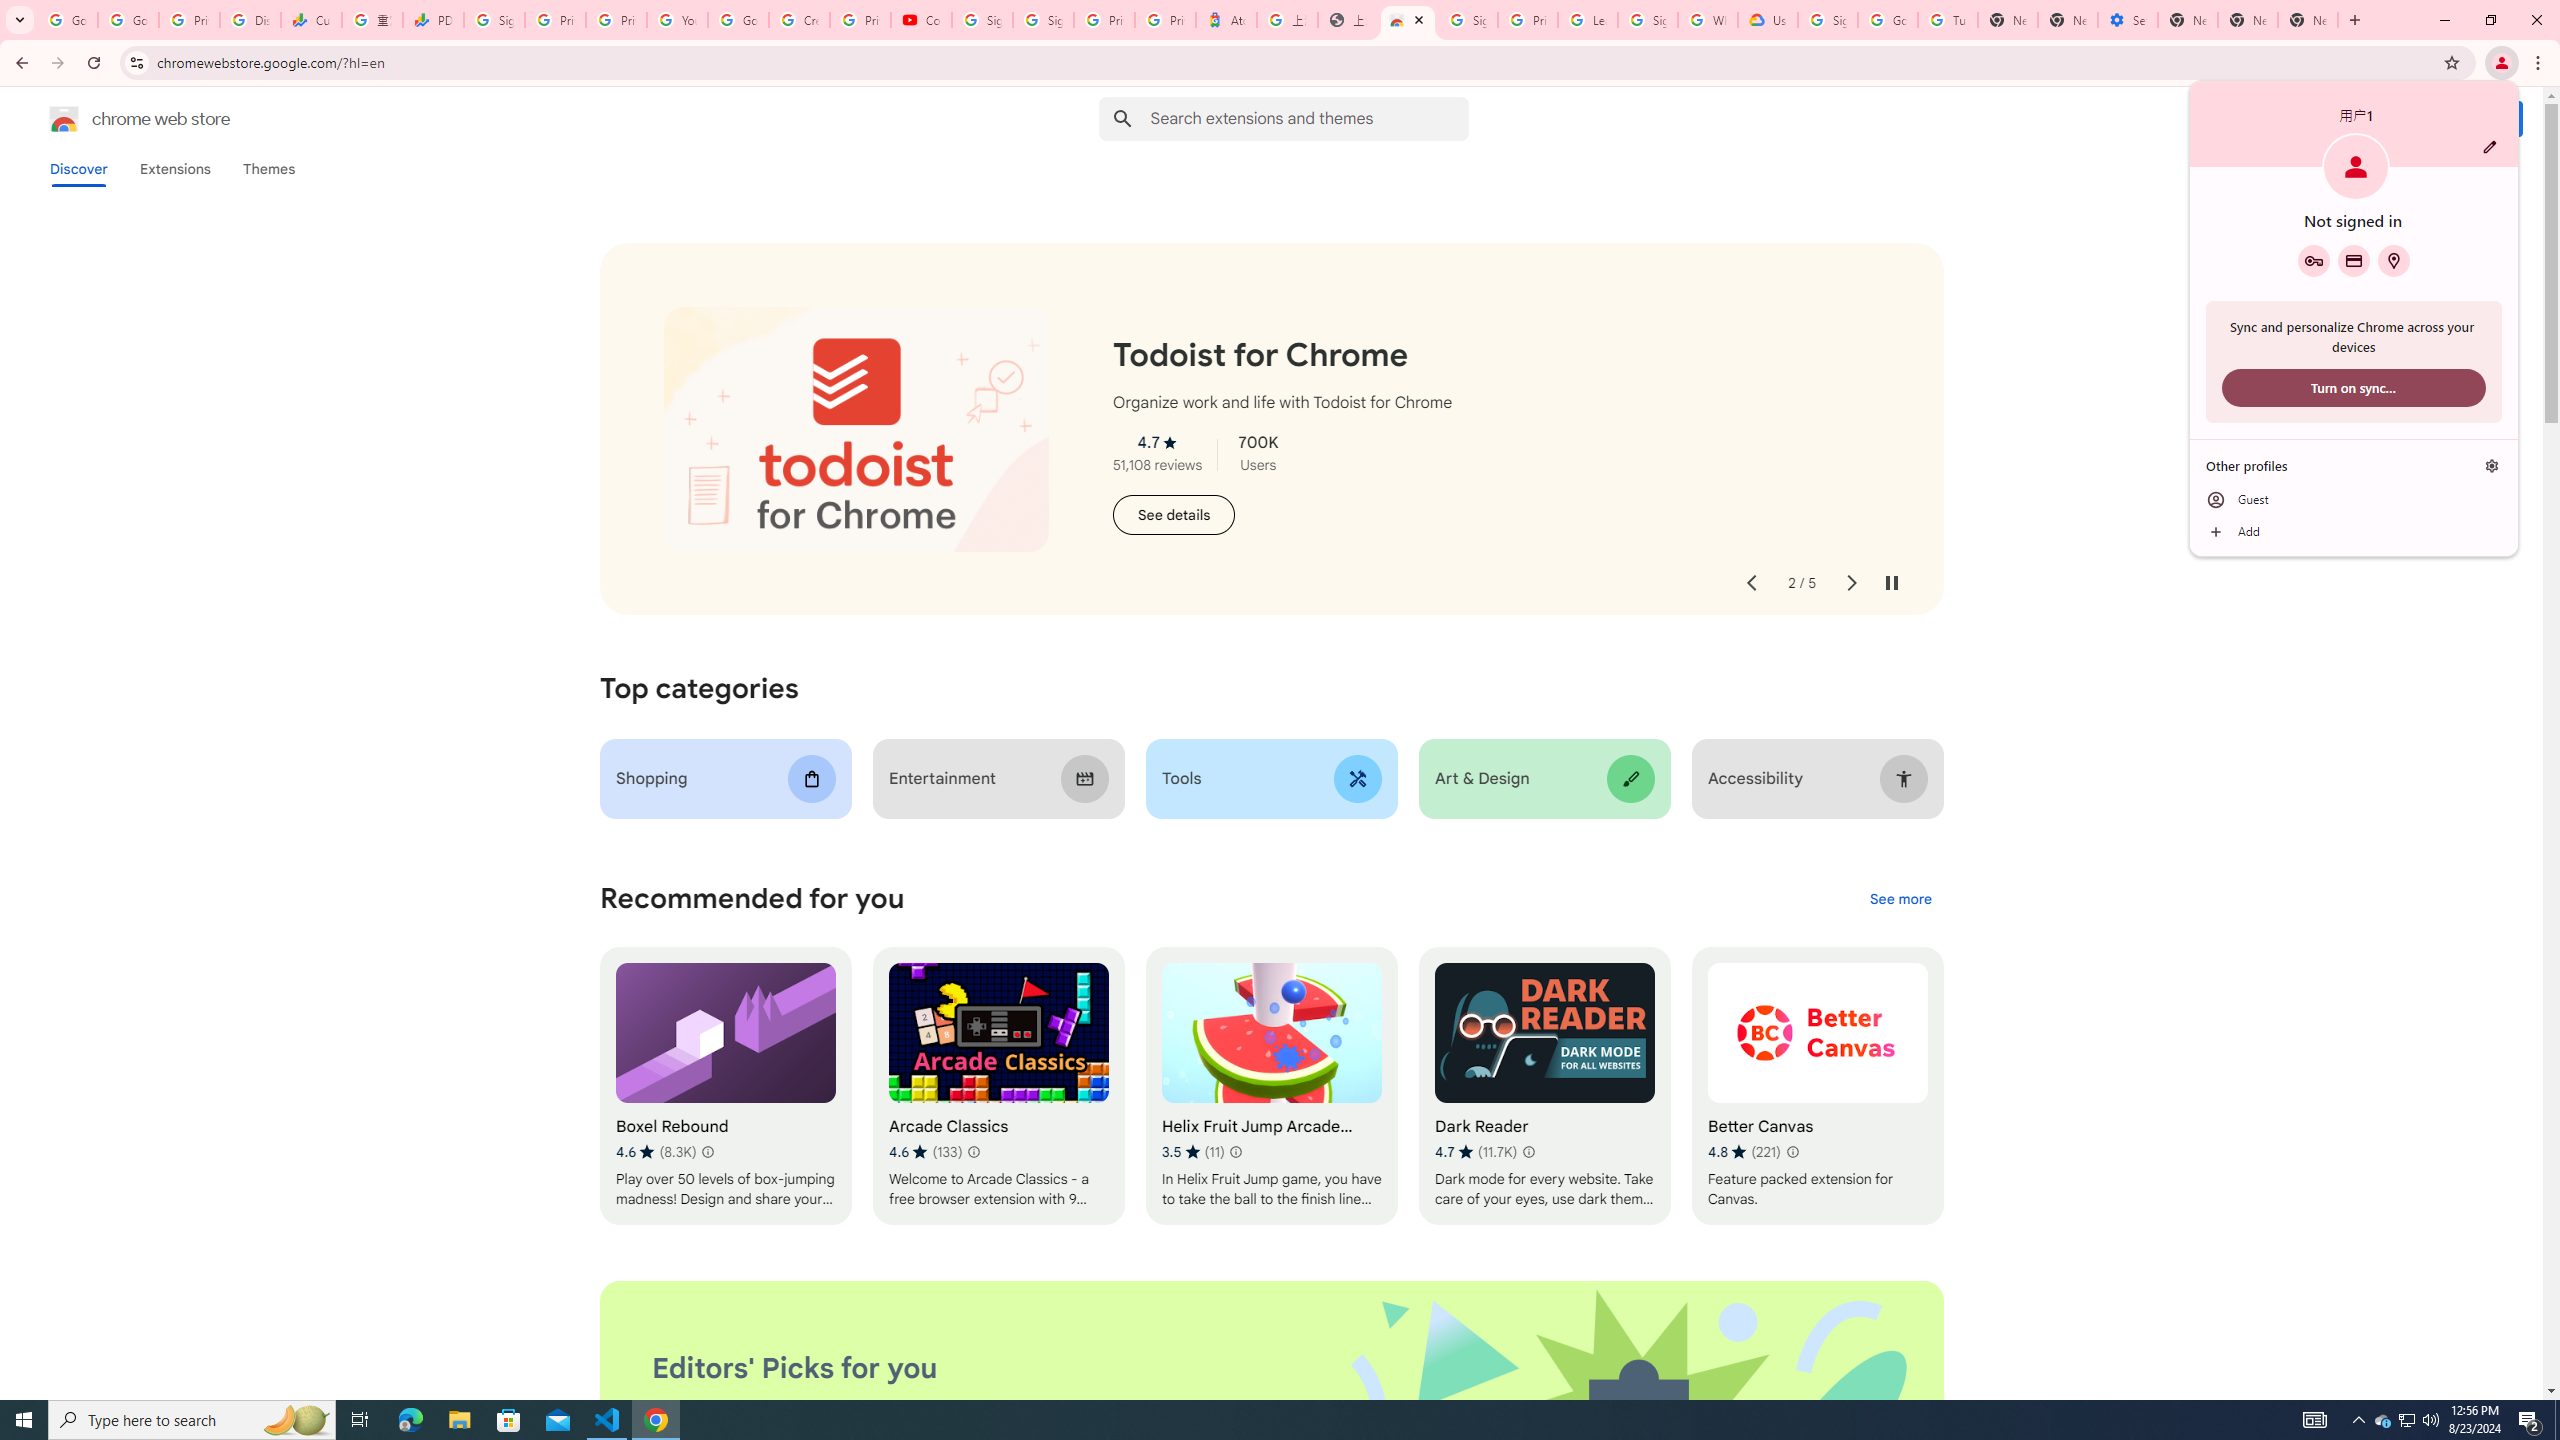 The image size is (2560, 1440). I want to click on Arcade Classics, so click(998, 1086).